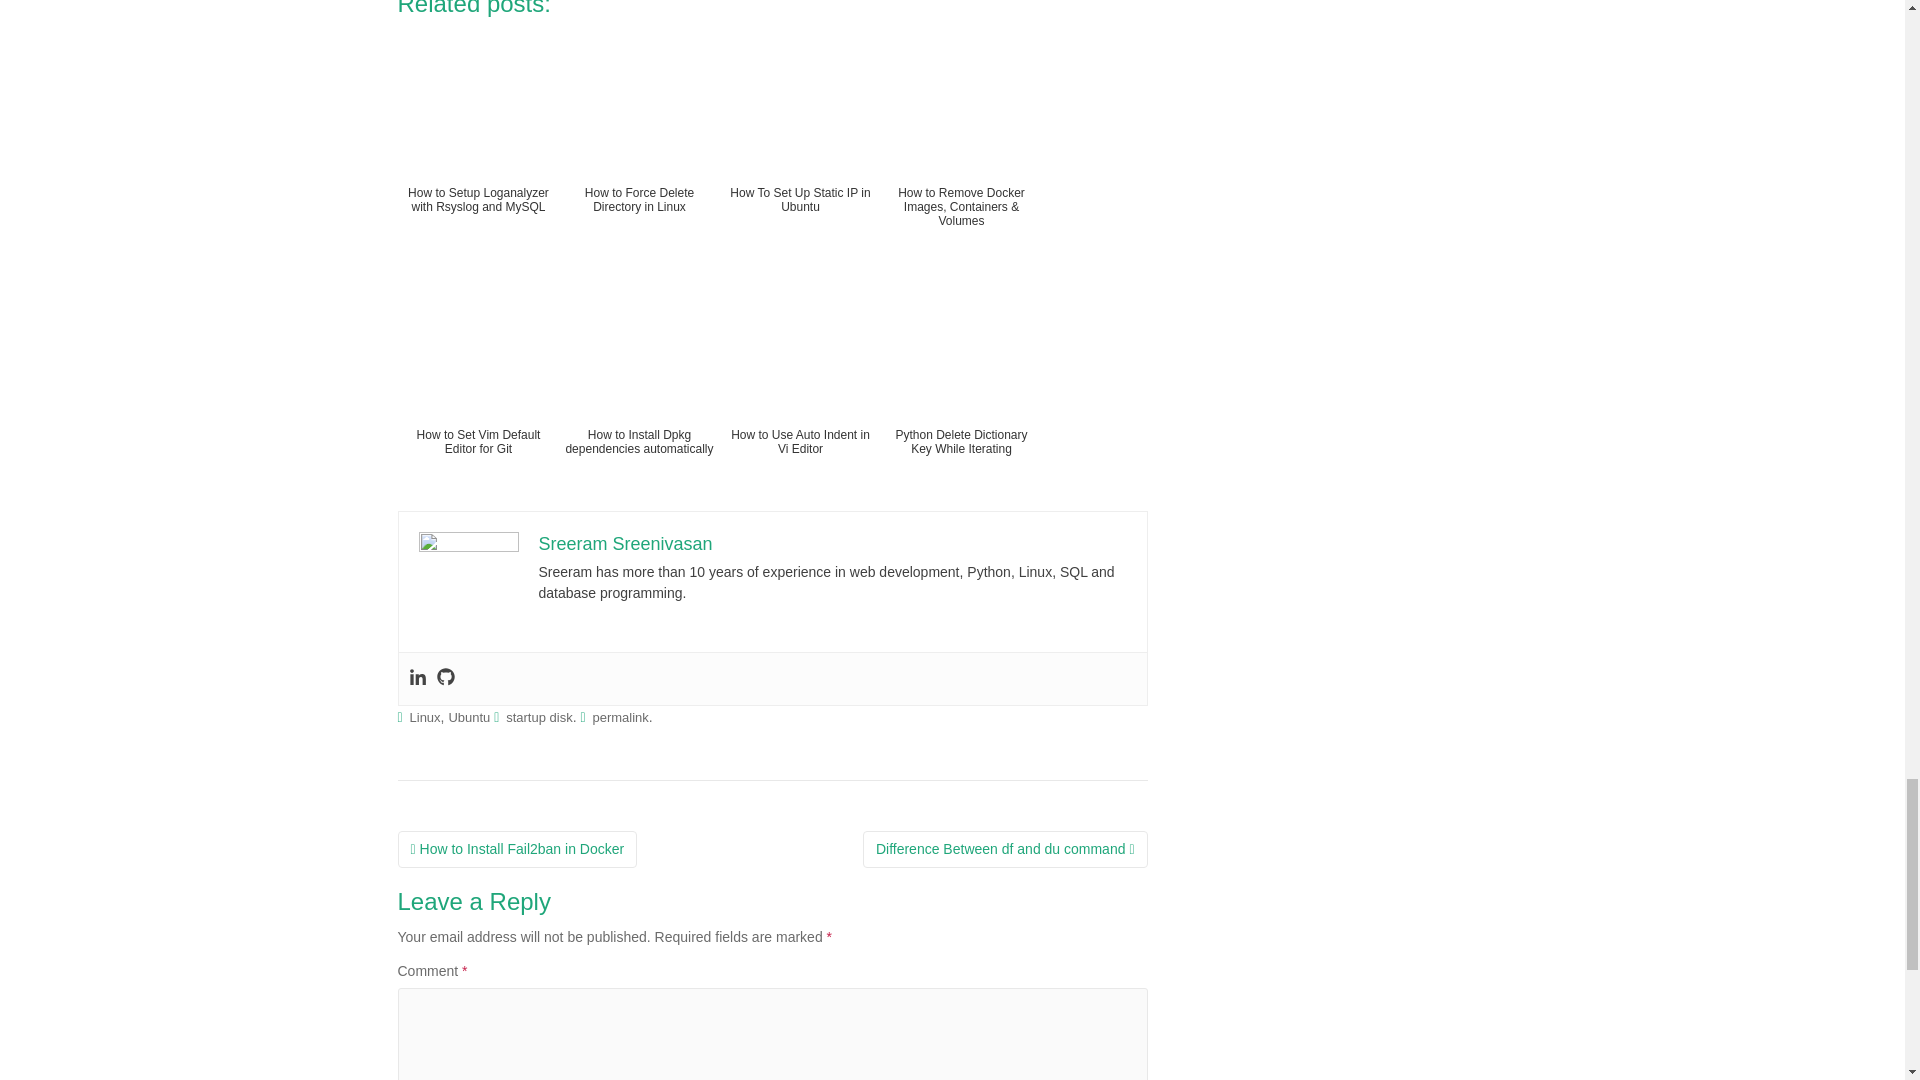 This screenshot has width=1920, height=1080. Describe the element at coordinates (416, 679) in the screenshot. I see `Linkedin` at that location.